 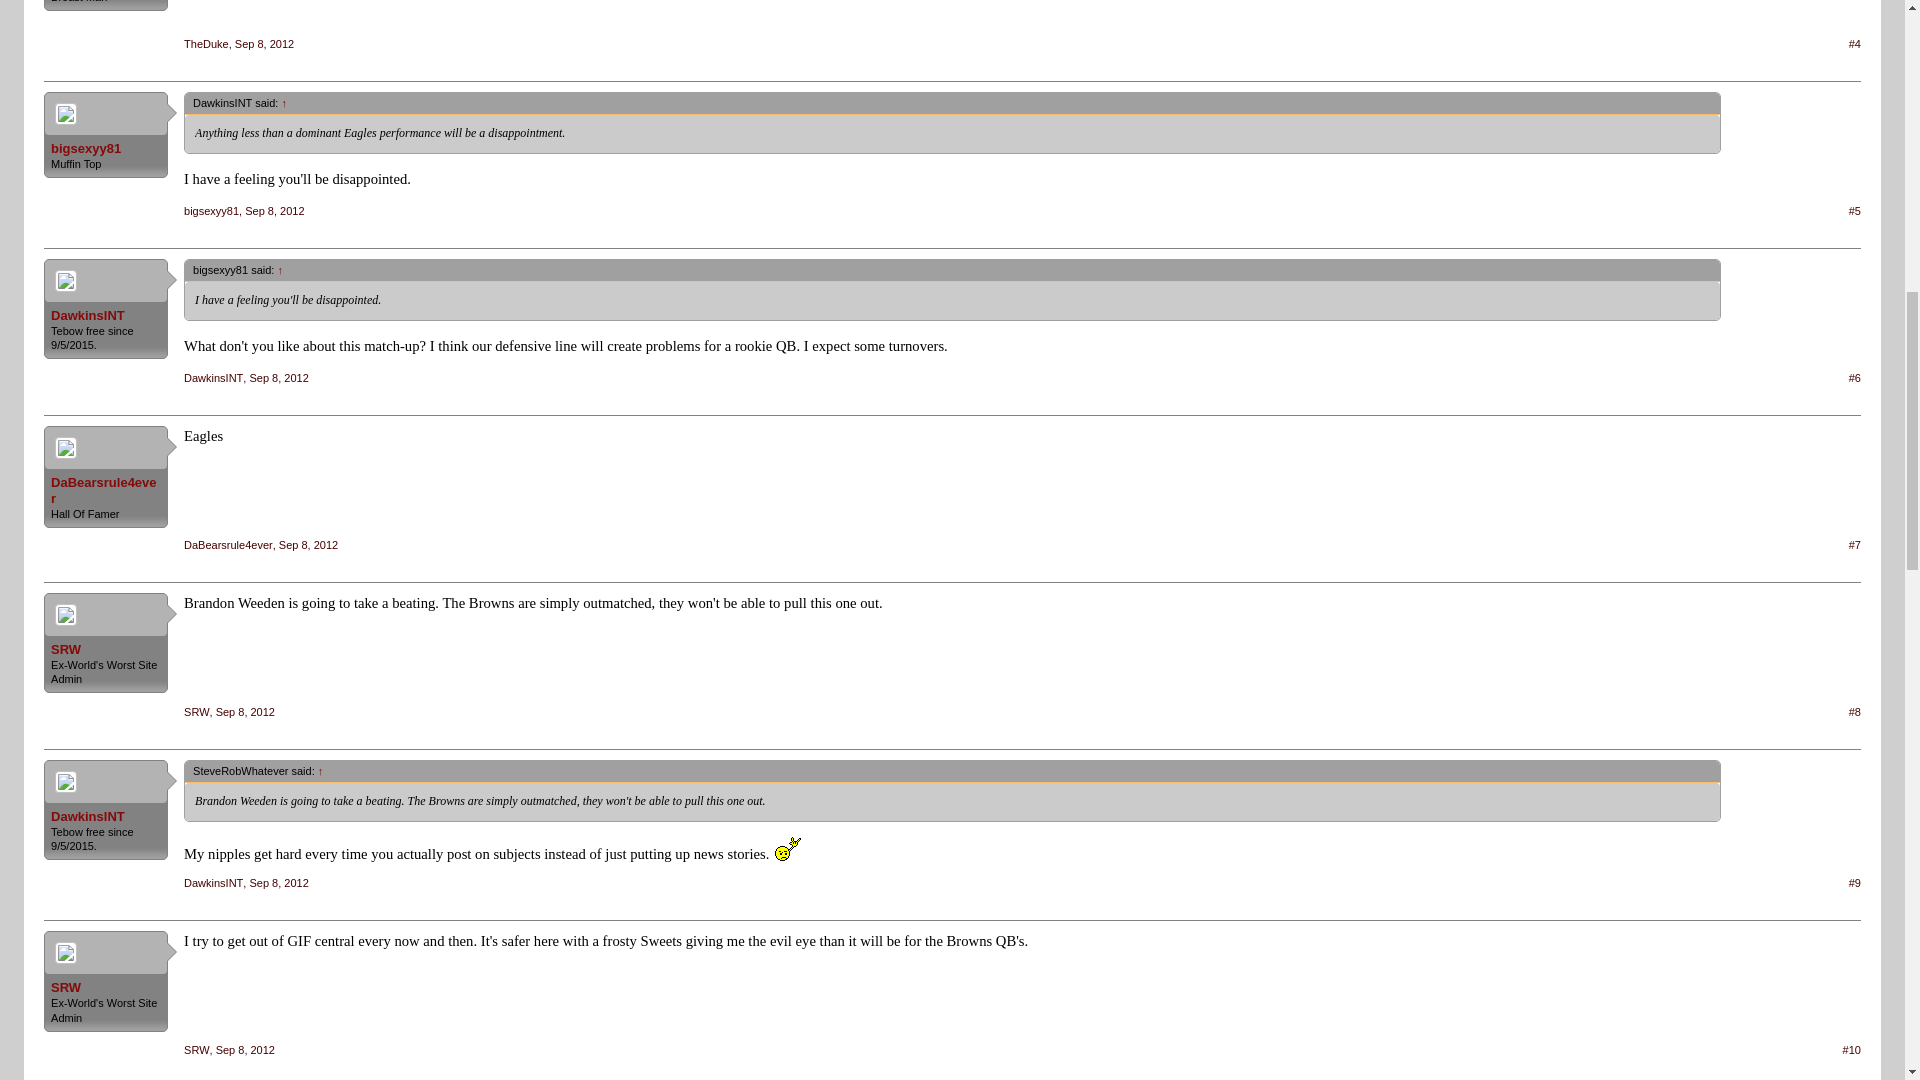 I want to click on Permalink, so click(x=264, y=43).